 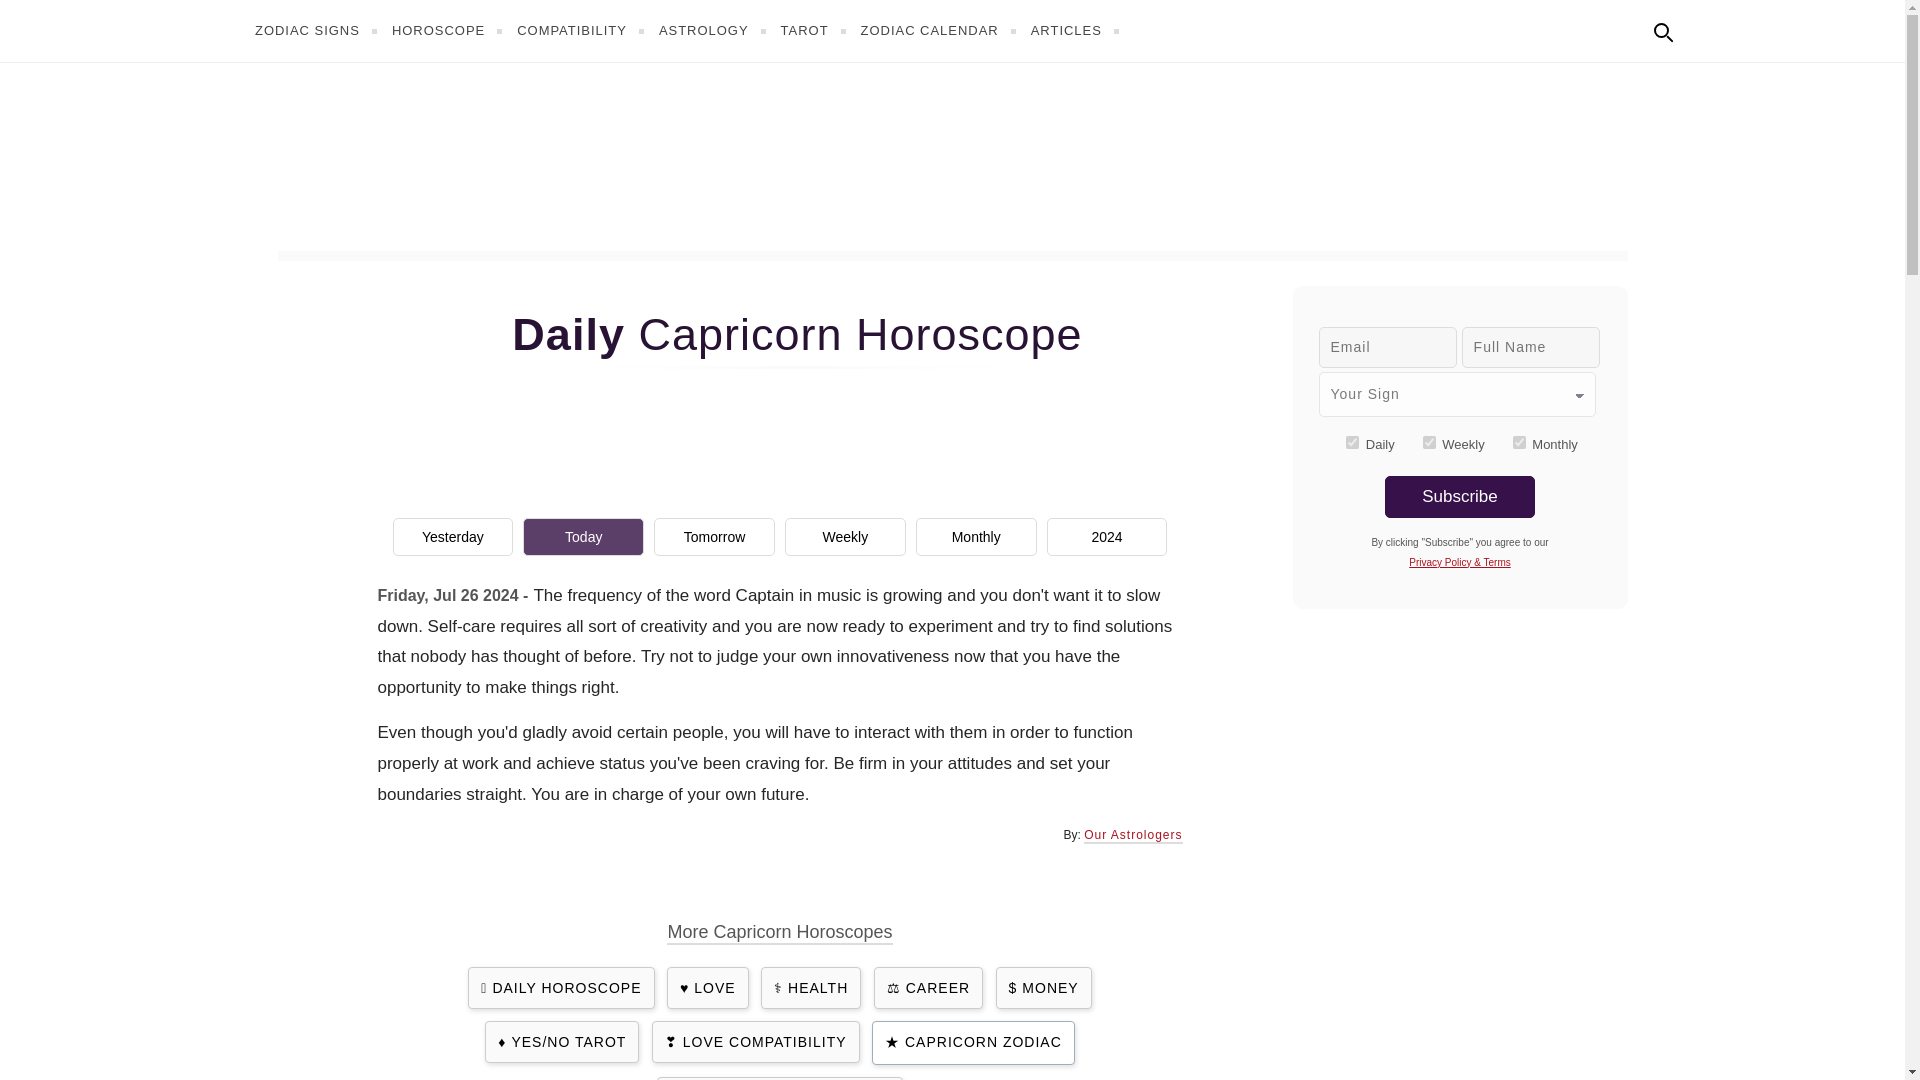 What do you see at coordinates (1429, 442) in the screenshot?
I see `weekly` at bounding box center [1429, 442].